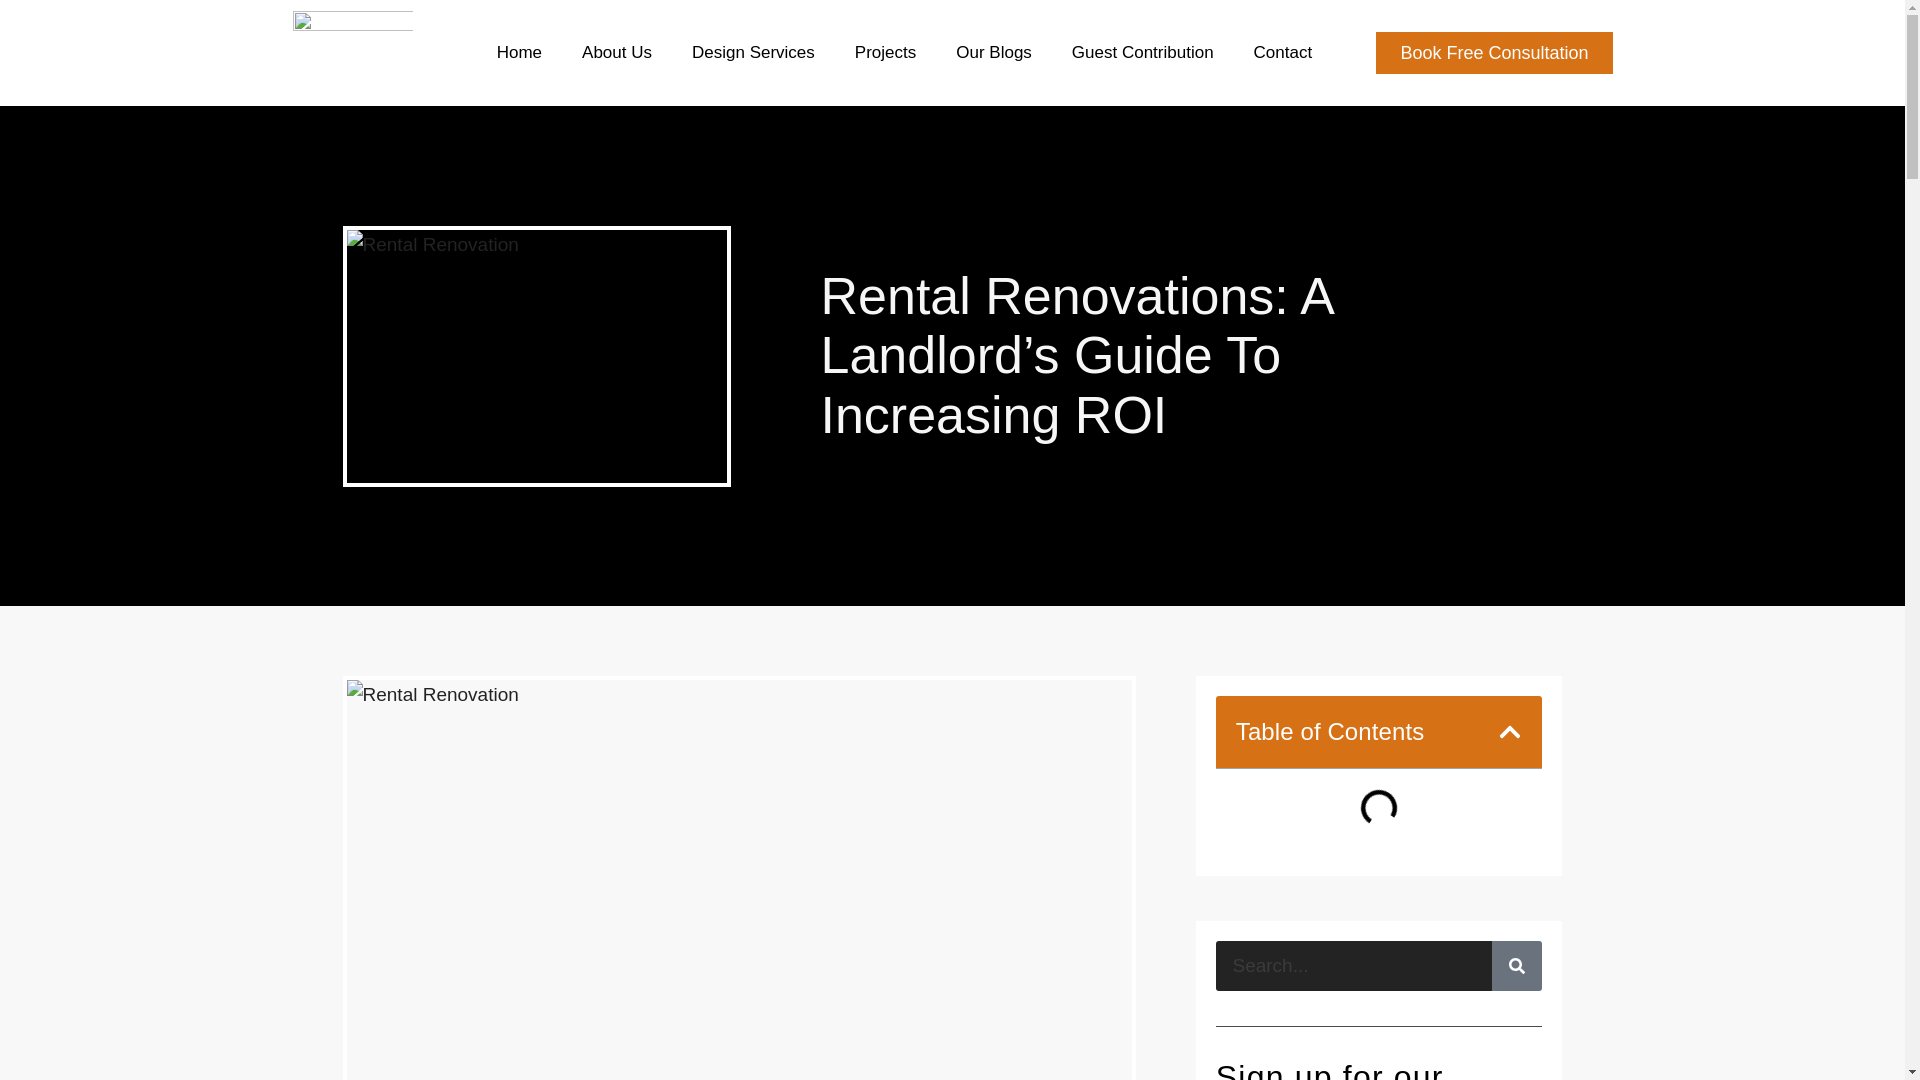 The image size is (1920, 1080). I want to click on Book Free Consultation, so click(1494, 53).